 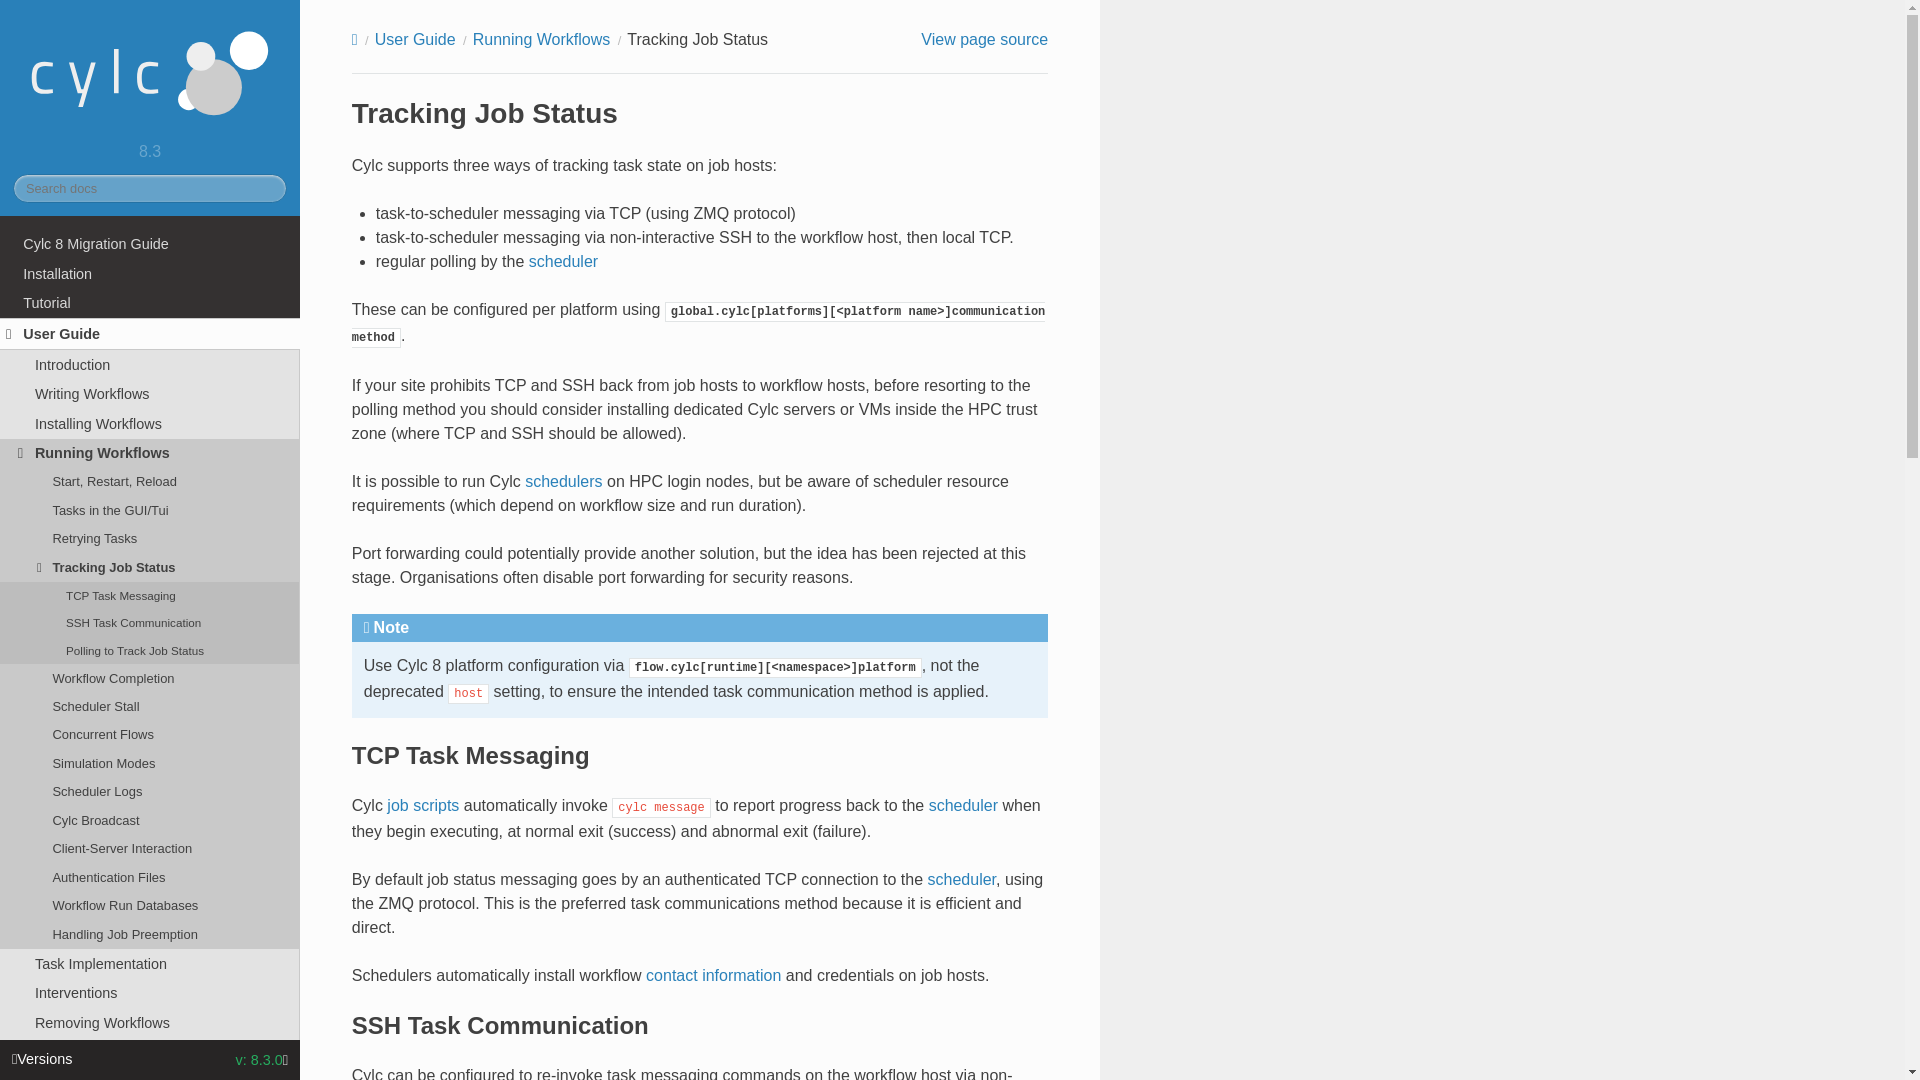 I want to click on Handling Job Preemption, so click(x=150, y=935).